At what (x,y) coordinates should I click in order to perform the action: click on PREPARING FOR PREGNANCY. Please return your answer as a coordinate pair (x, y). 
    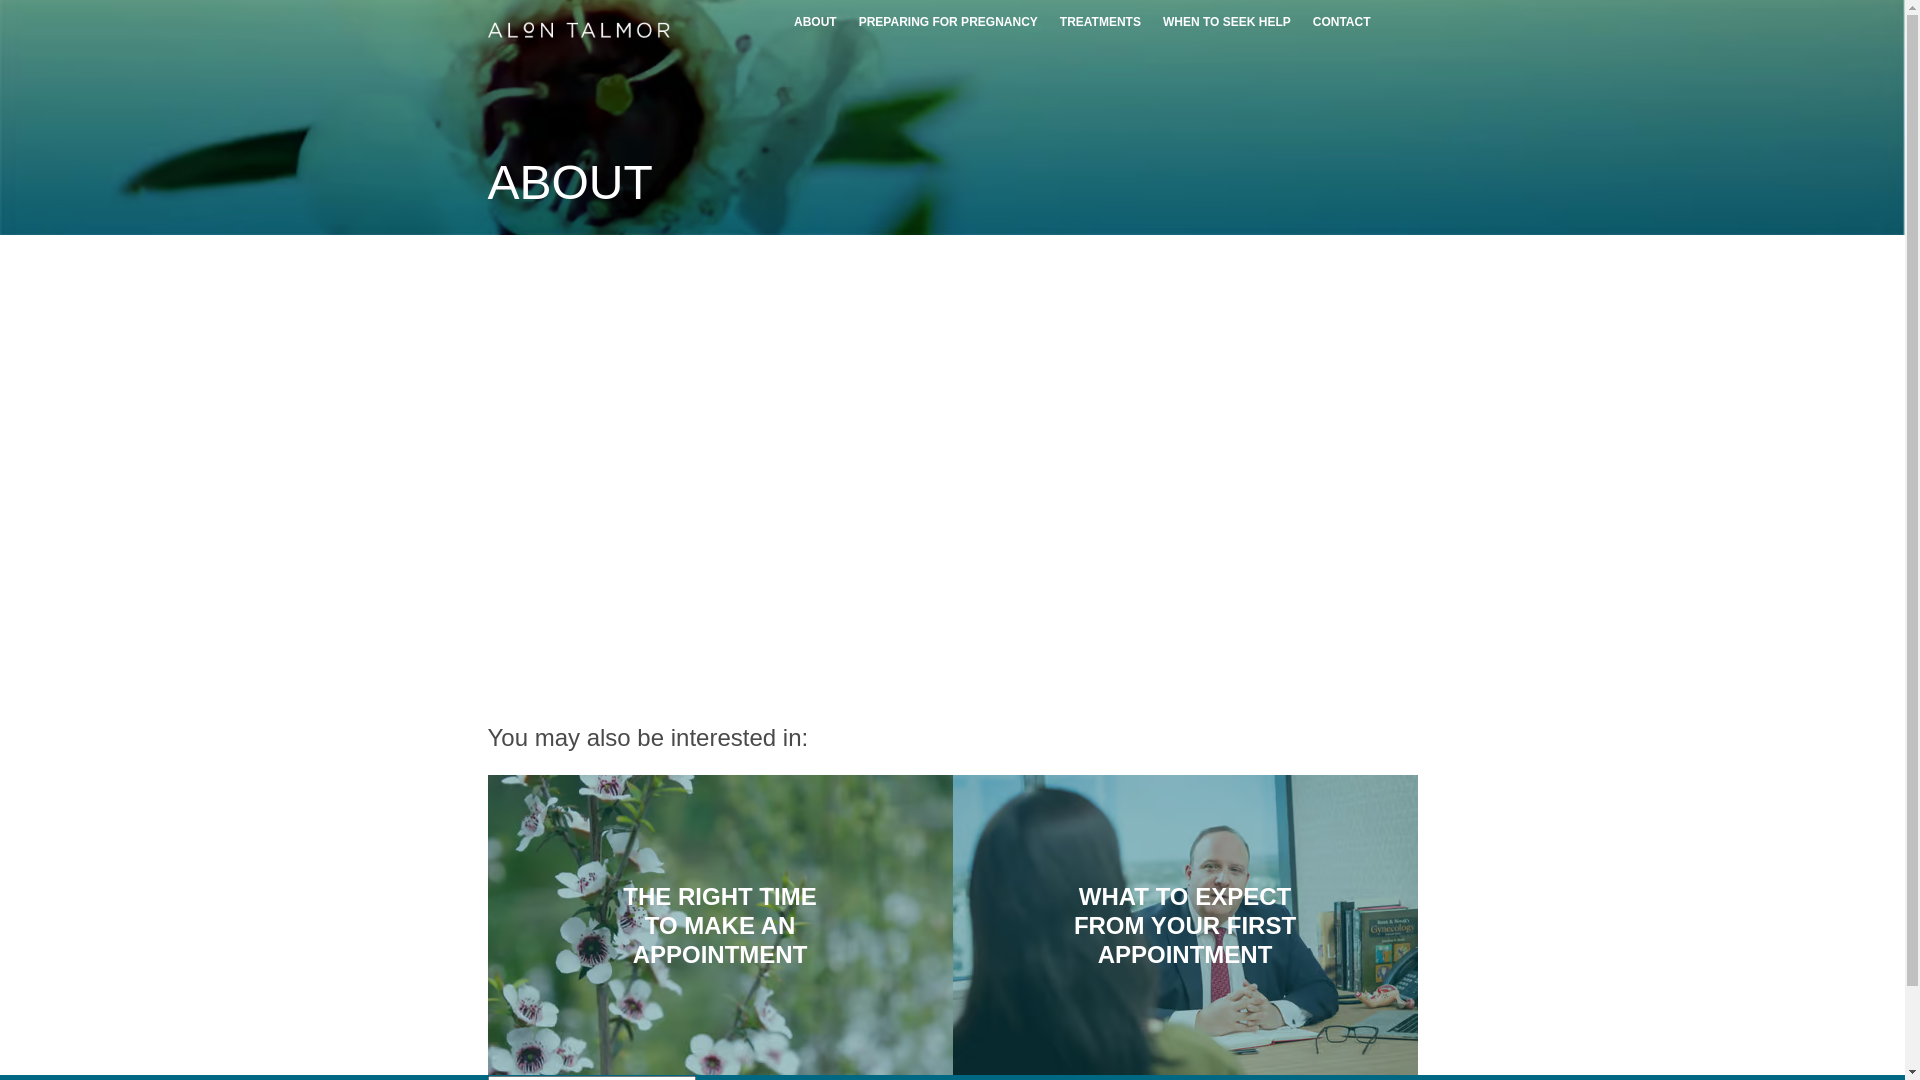
    Looking at the image, I should click on (948, 22).